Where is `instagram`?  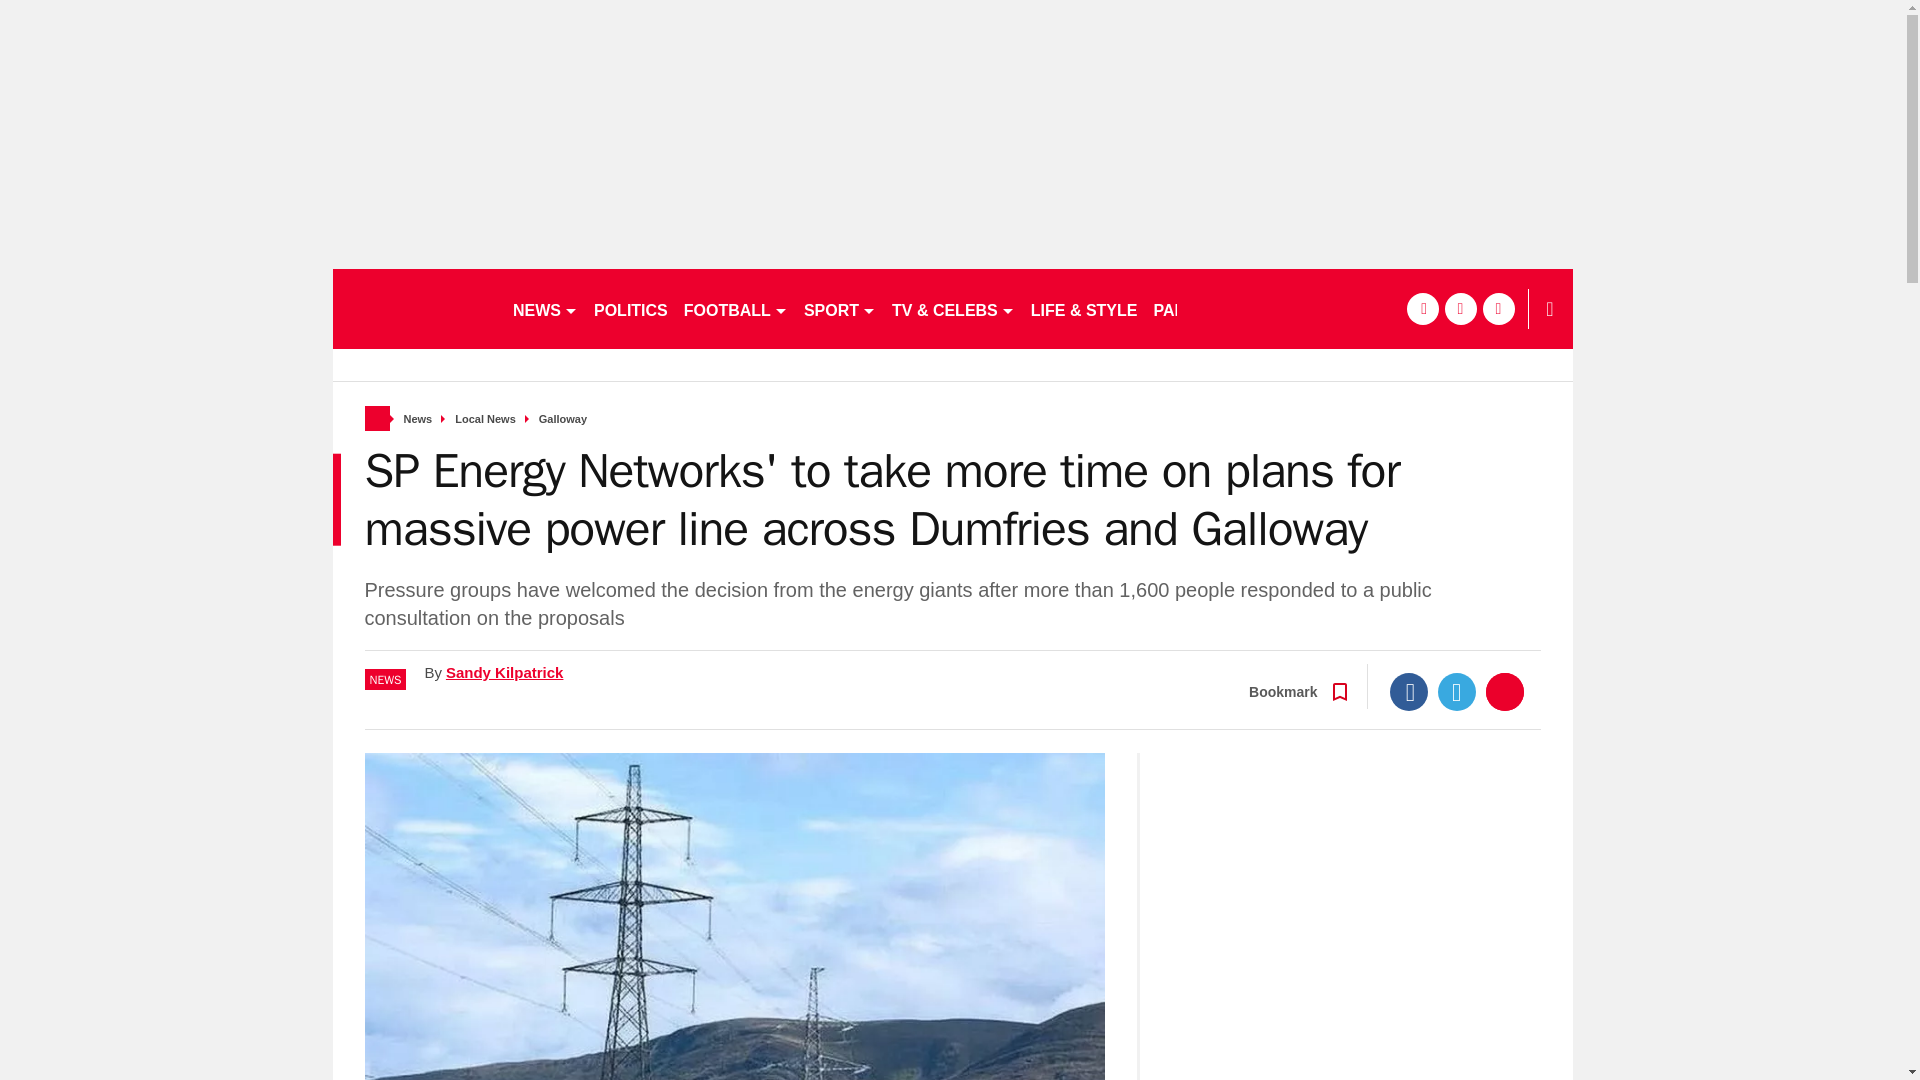 instagram is located at coordinates (1498, 308).